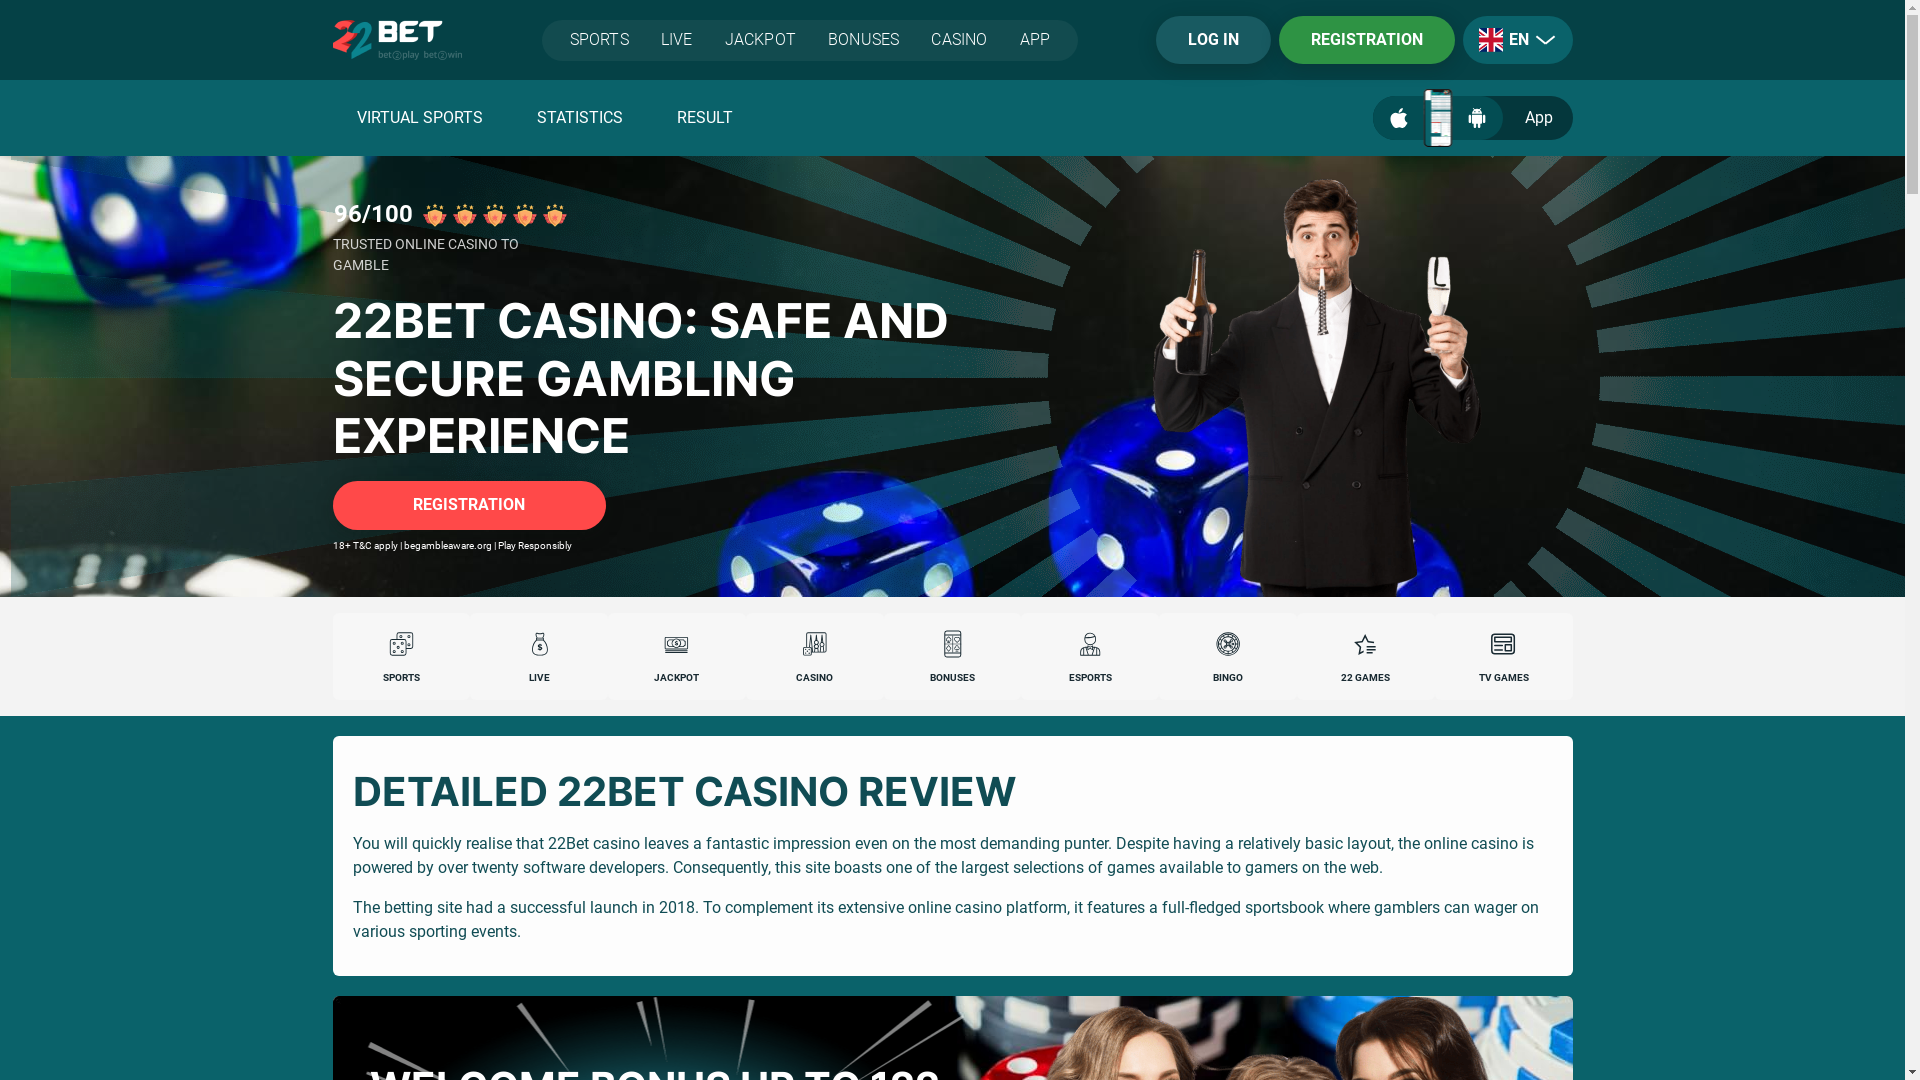 This screenshot has width=1920, height=1080. What do you see at coordinates (1228, 644) in the screenshot?
I see `Bingo` at bounding box center [1228, 644].